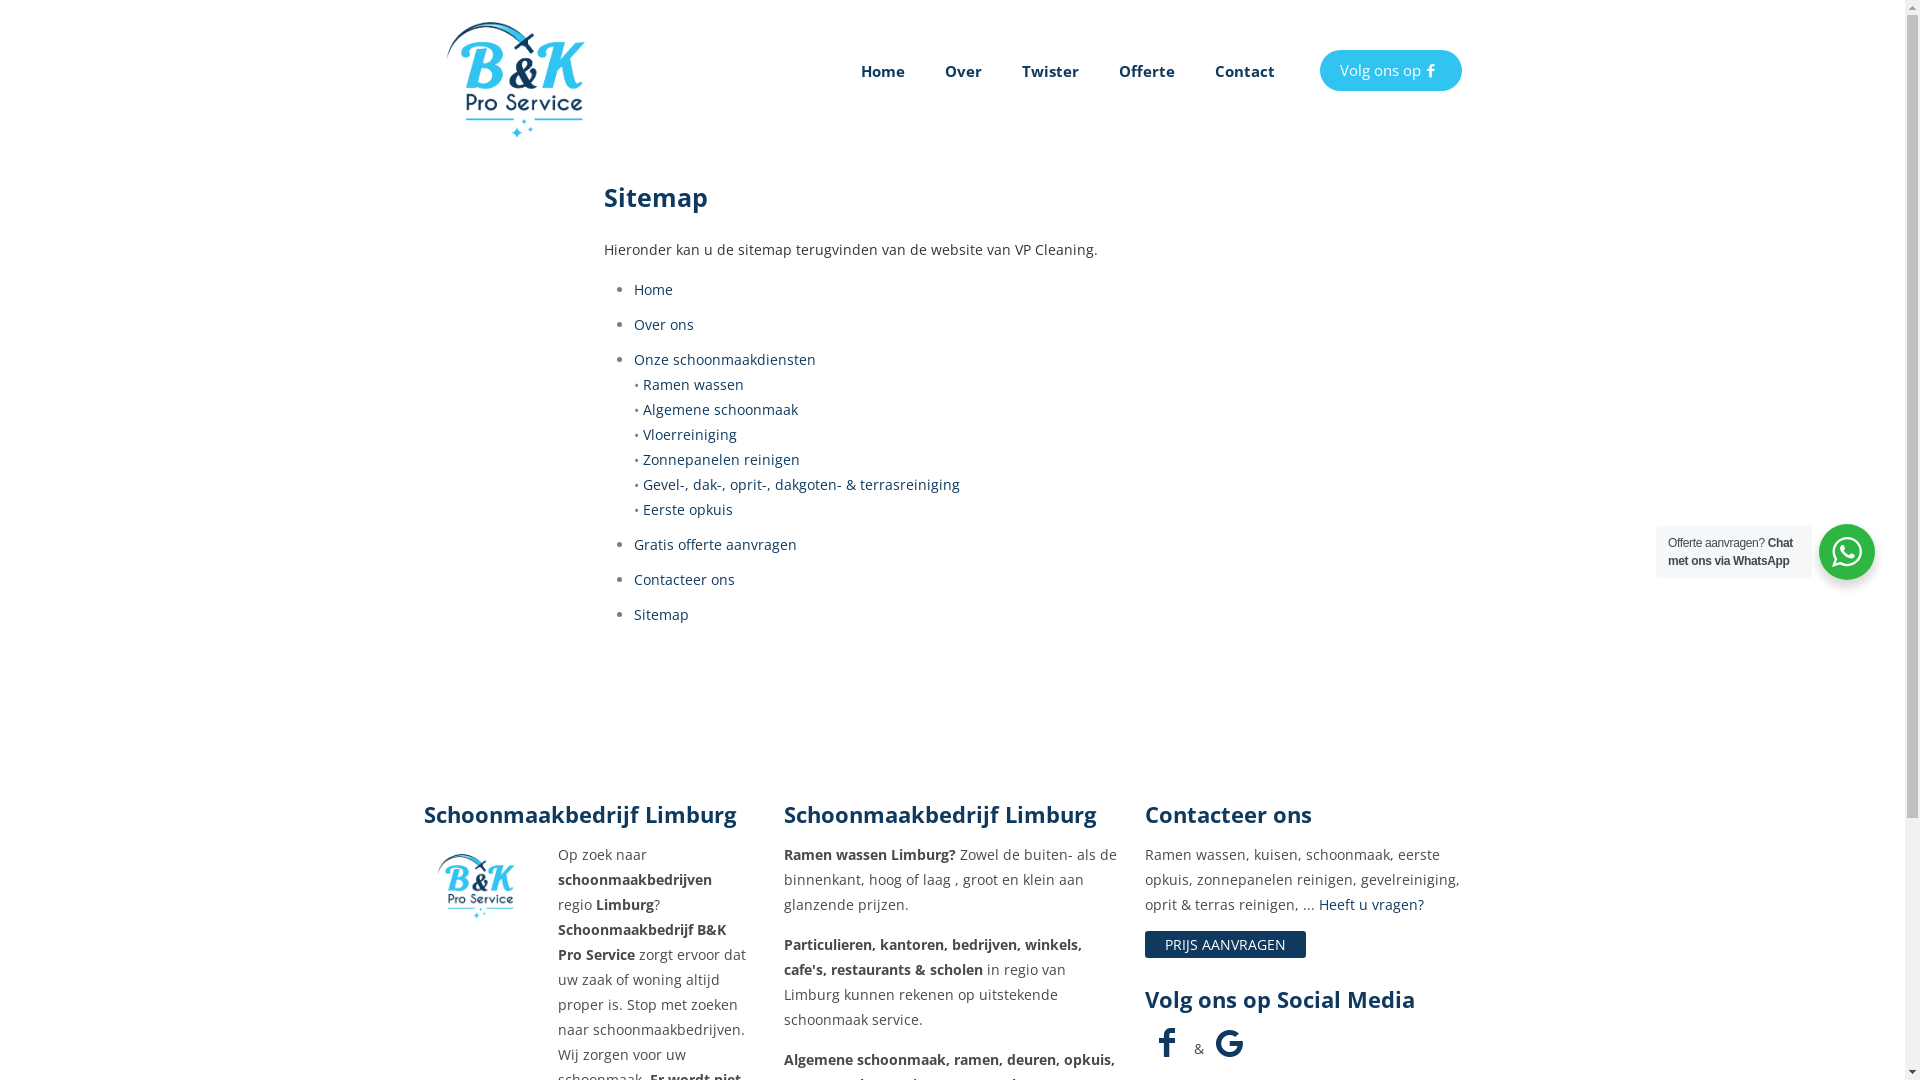  What do you see at coordinates (716, 544) in the screenshot?
I see `Gratis offerte aanvragen` at bounding box center [716, 544].